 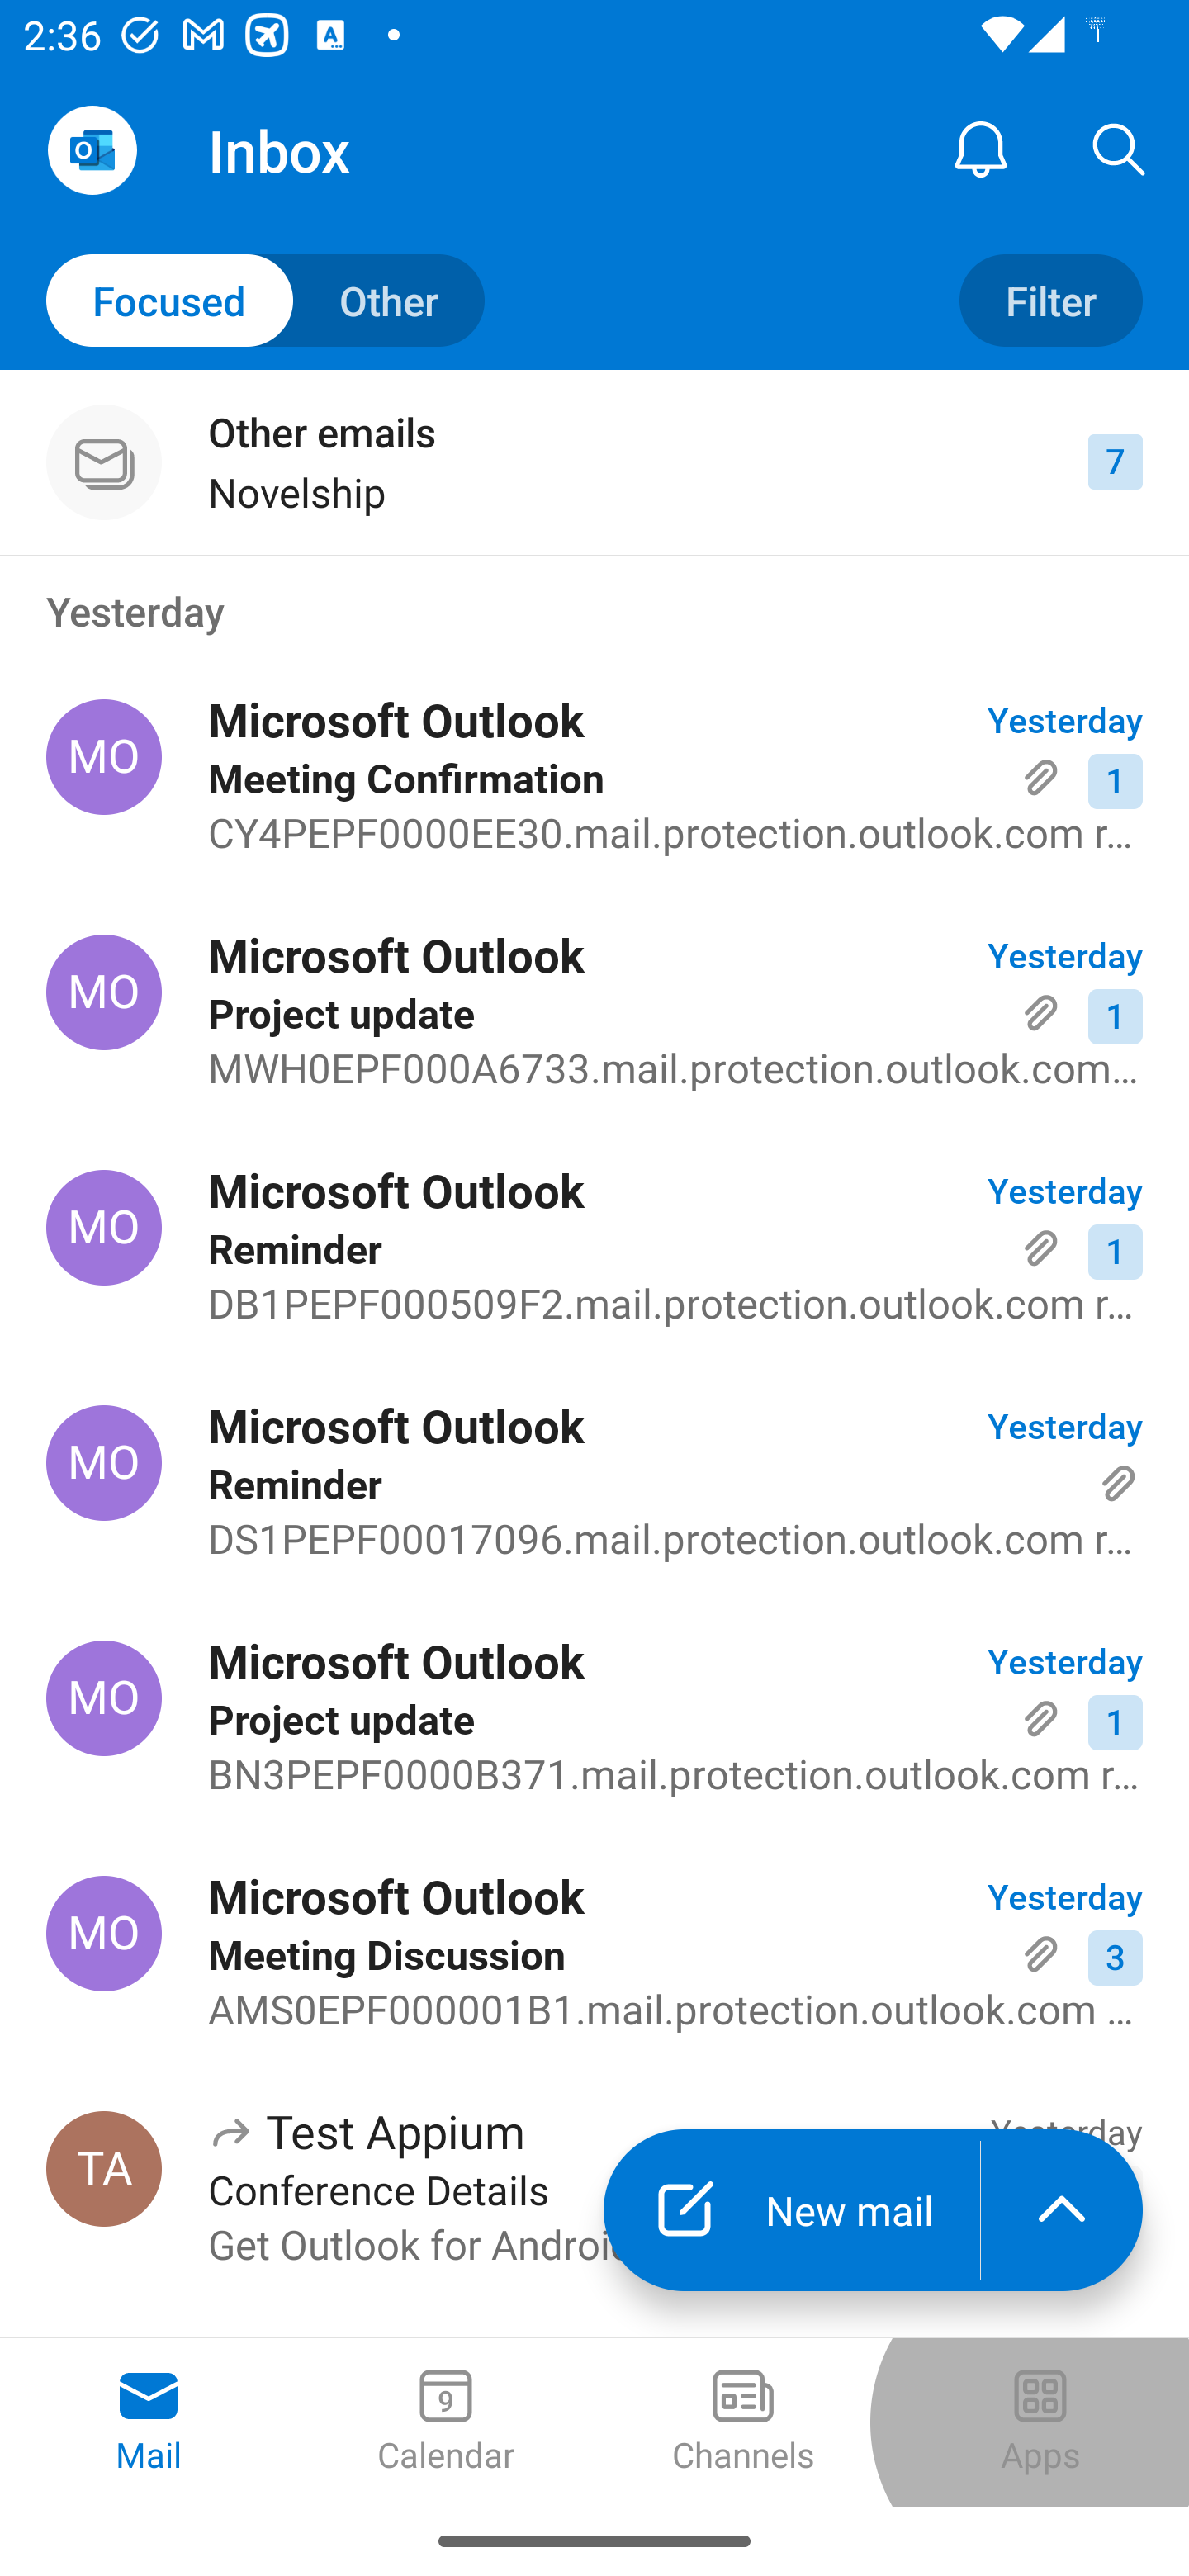 What do you see at coordinates (104, 2168) in the screenshot?
I see `Test Appium, testappium002@outlook.com` at bounding box center [104, 2168].